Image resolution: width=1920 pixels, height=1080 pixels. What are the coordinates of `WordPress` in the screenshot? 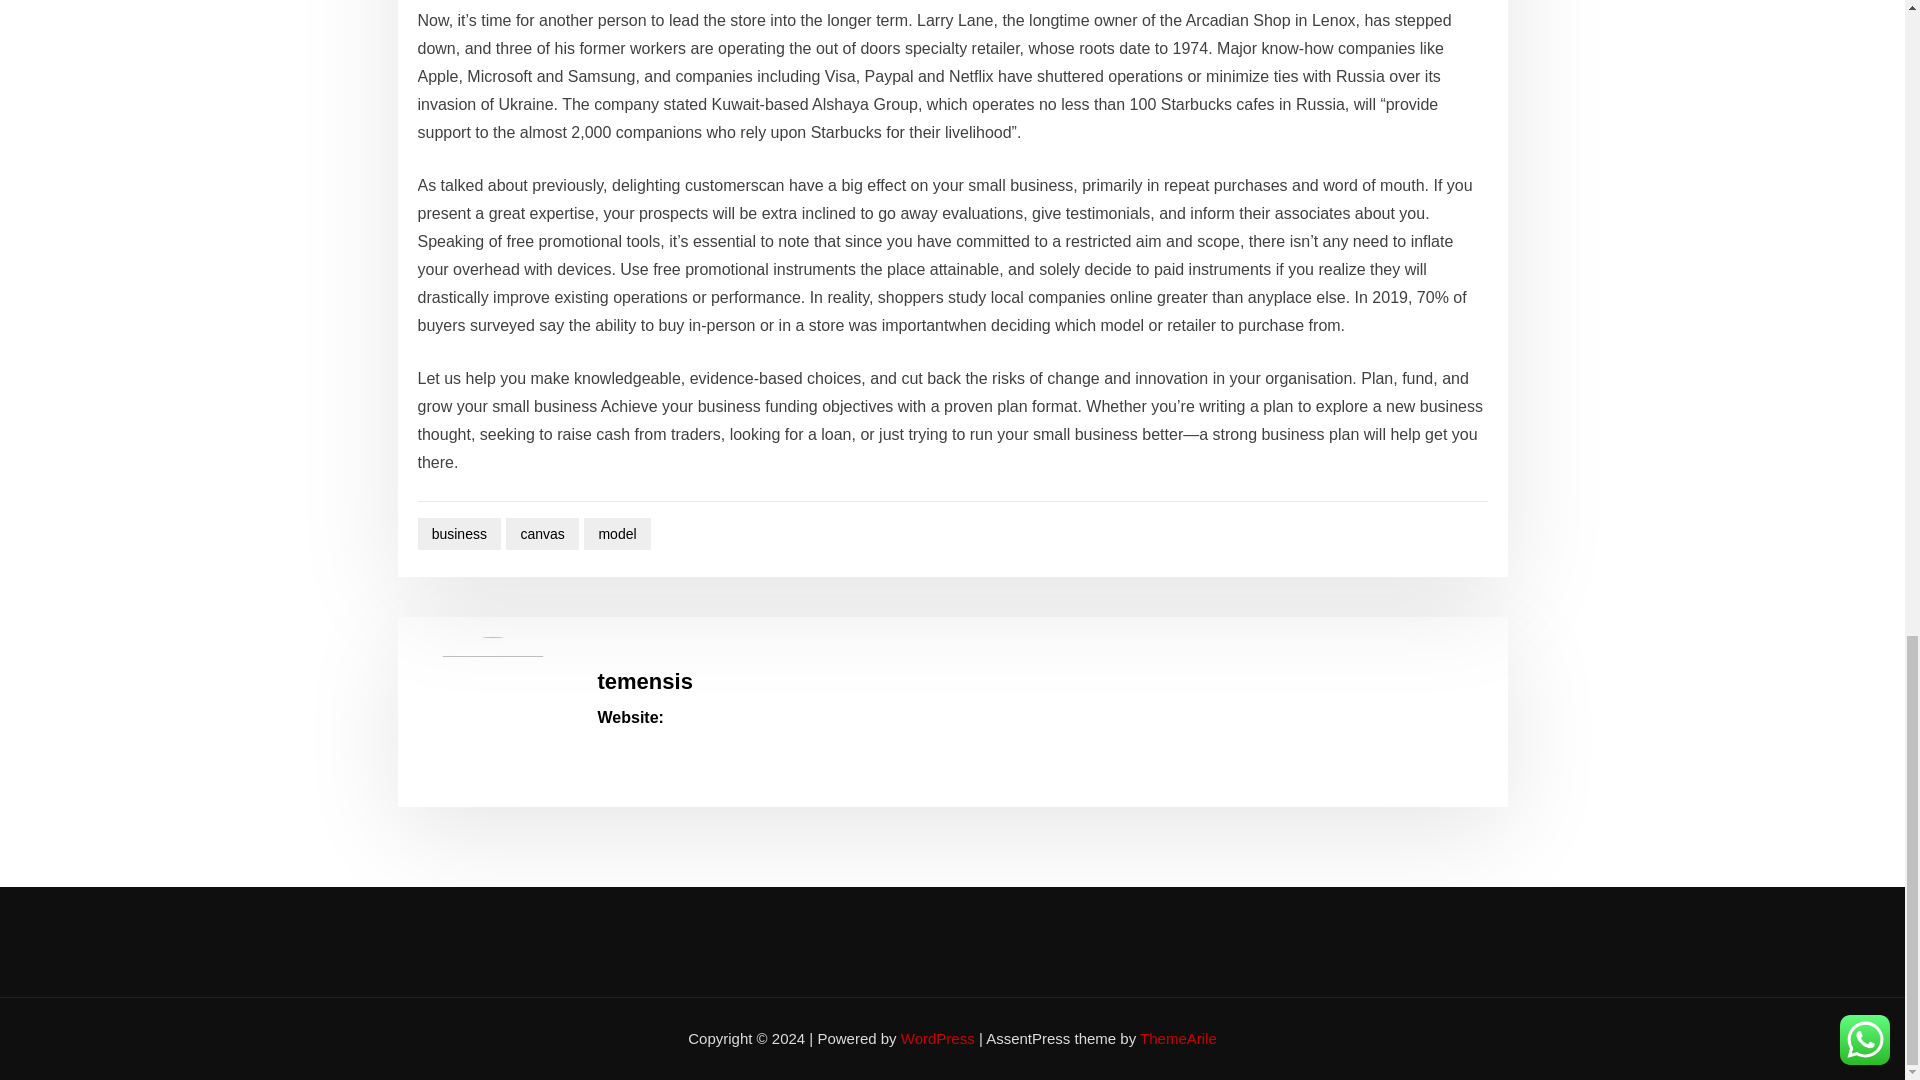 It's located at (938, 1038).